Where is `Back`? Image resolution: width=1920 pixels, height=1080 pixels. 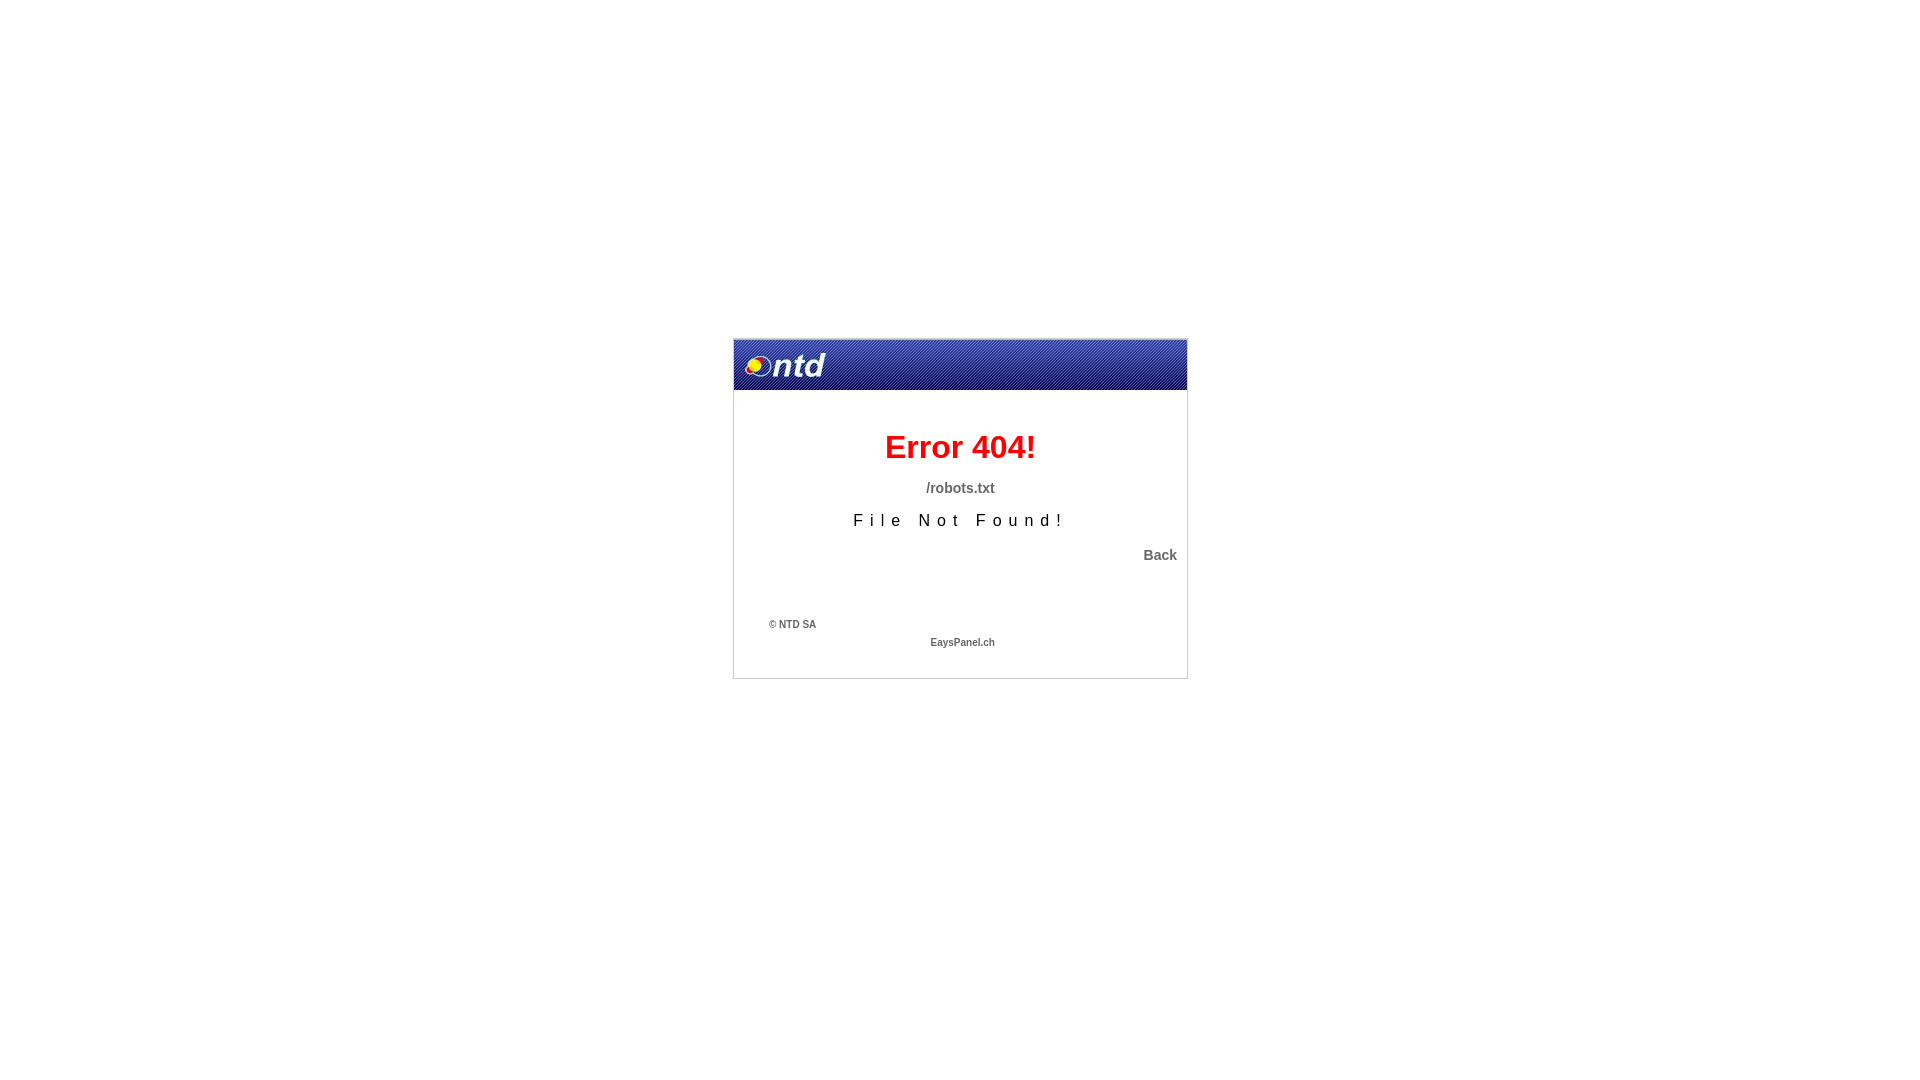 Back is located at coordinates (1160, 555).